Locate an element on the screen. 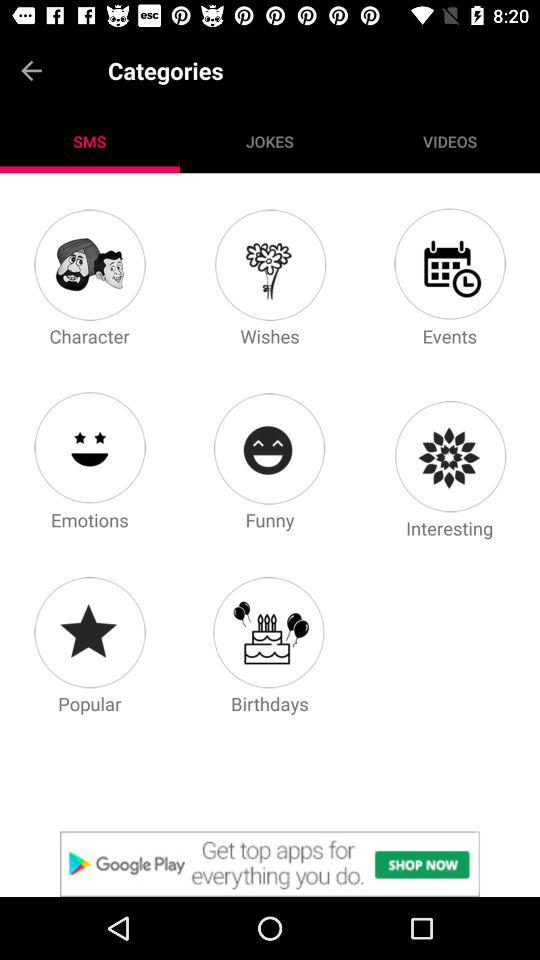 This screenshot has width=540, height=960. birthday is located at coordinates (269, 632).